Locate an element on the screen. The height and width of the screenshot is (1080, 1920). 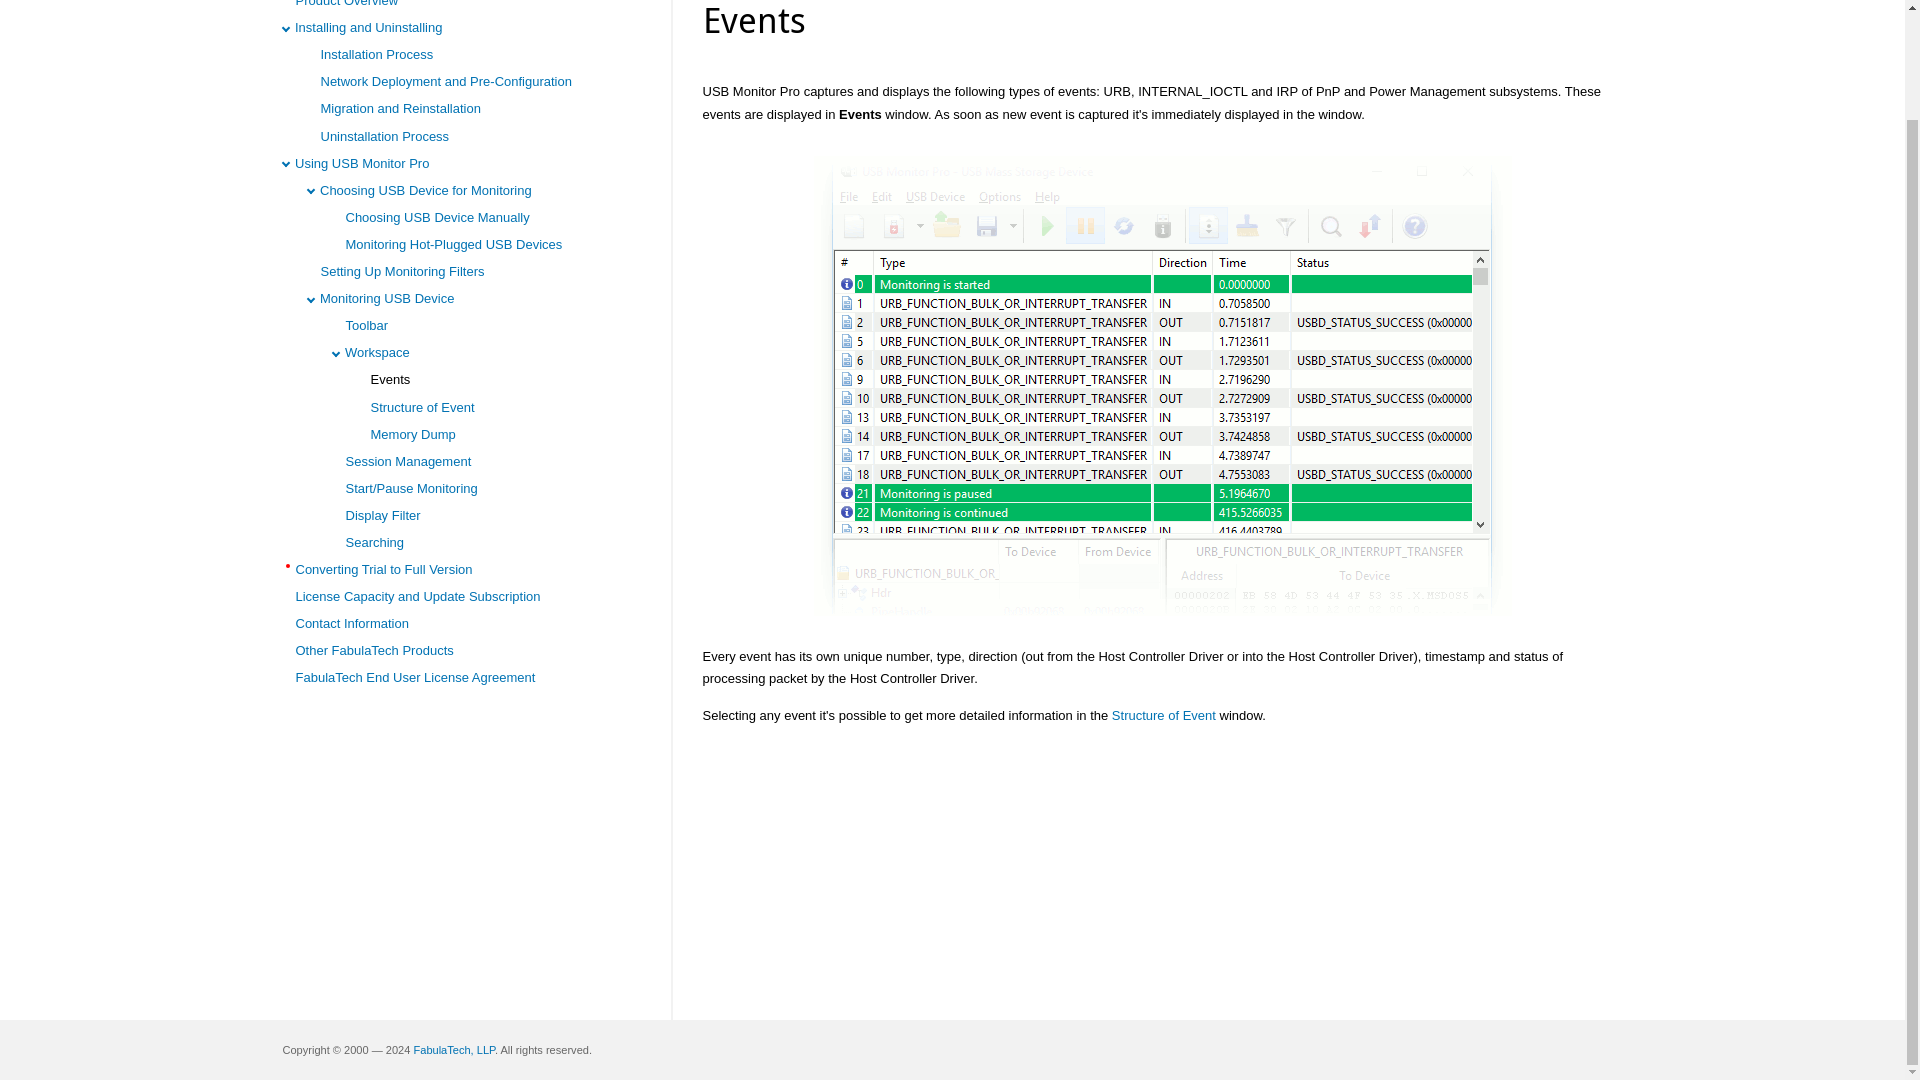
FabulaTech End User License Agreement is located at coordinates (415, 676).